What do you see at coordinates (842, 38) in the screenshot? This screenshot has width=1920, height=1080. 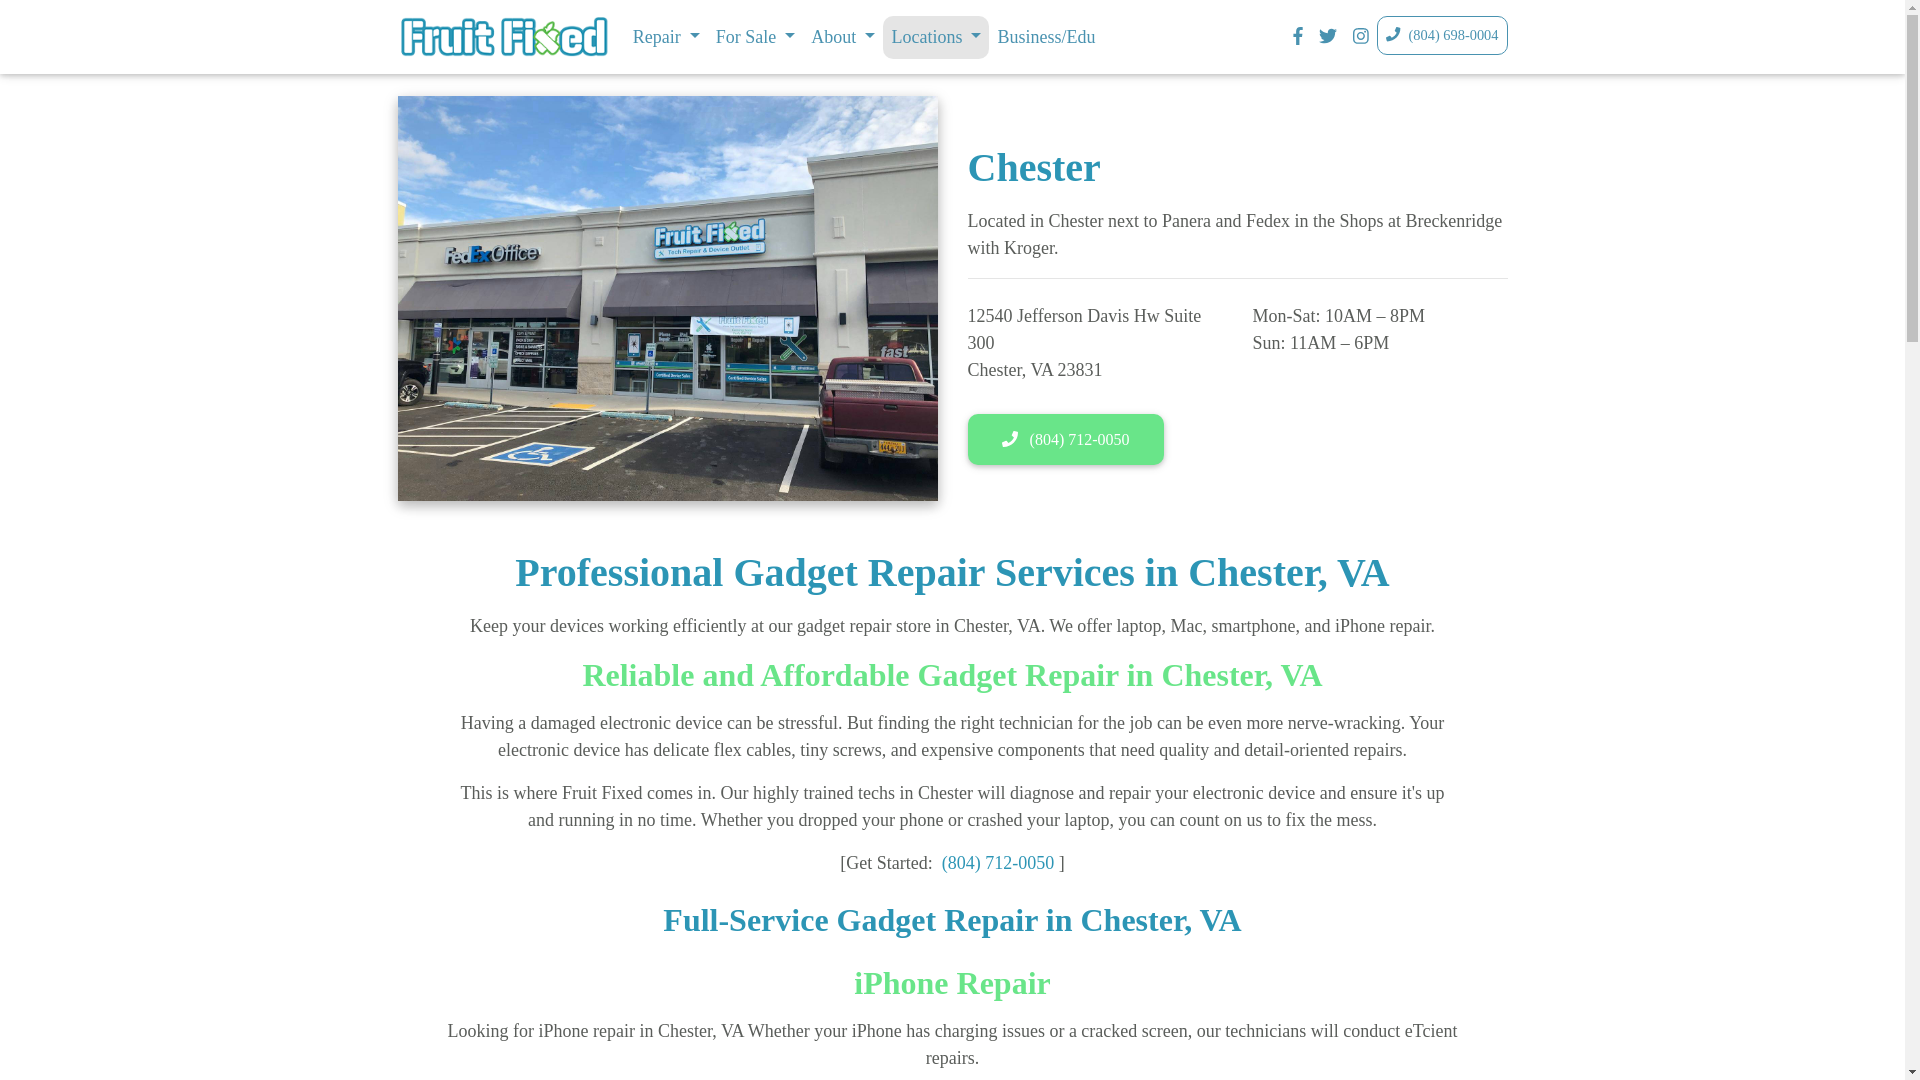 I see `About` at bounding box center [842, 38].